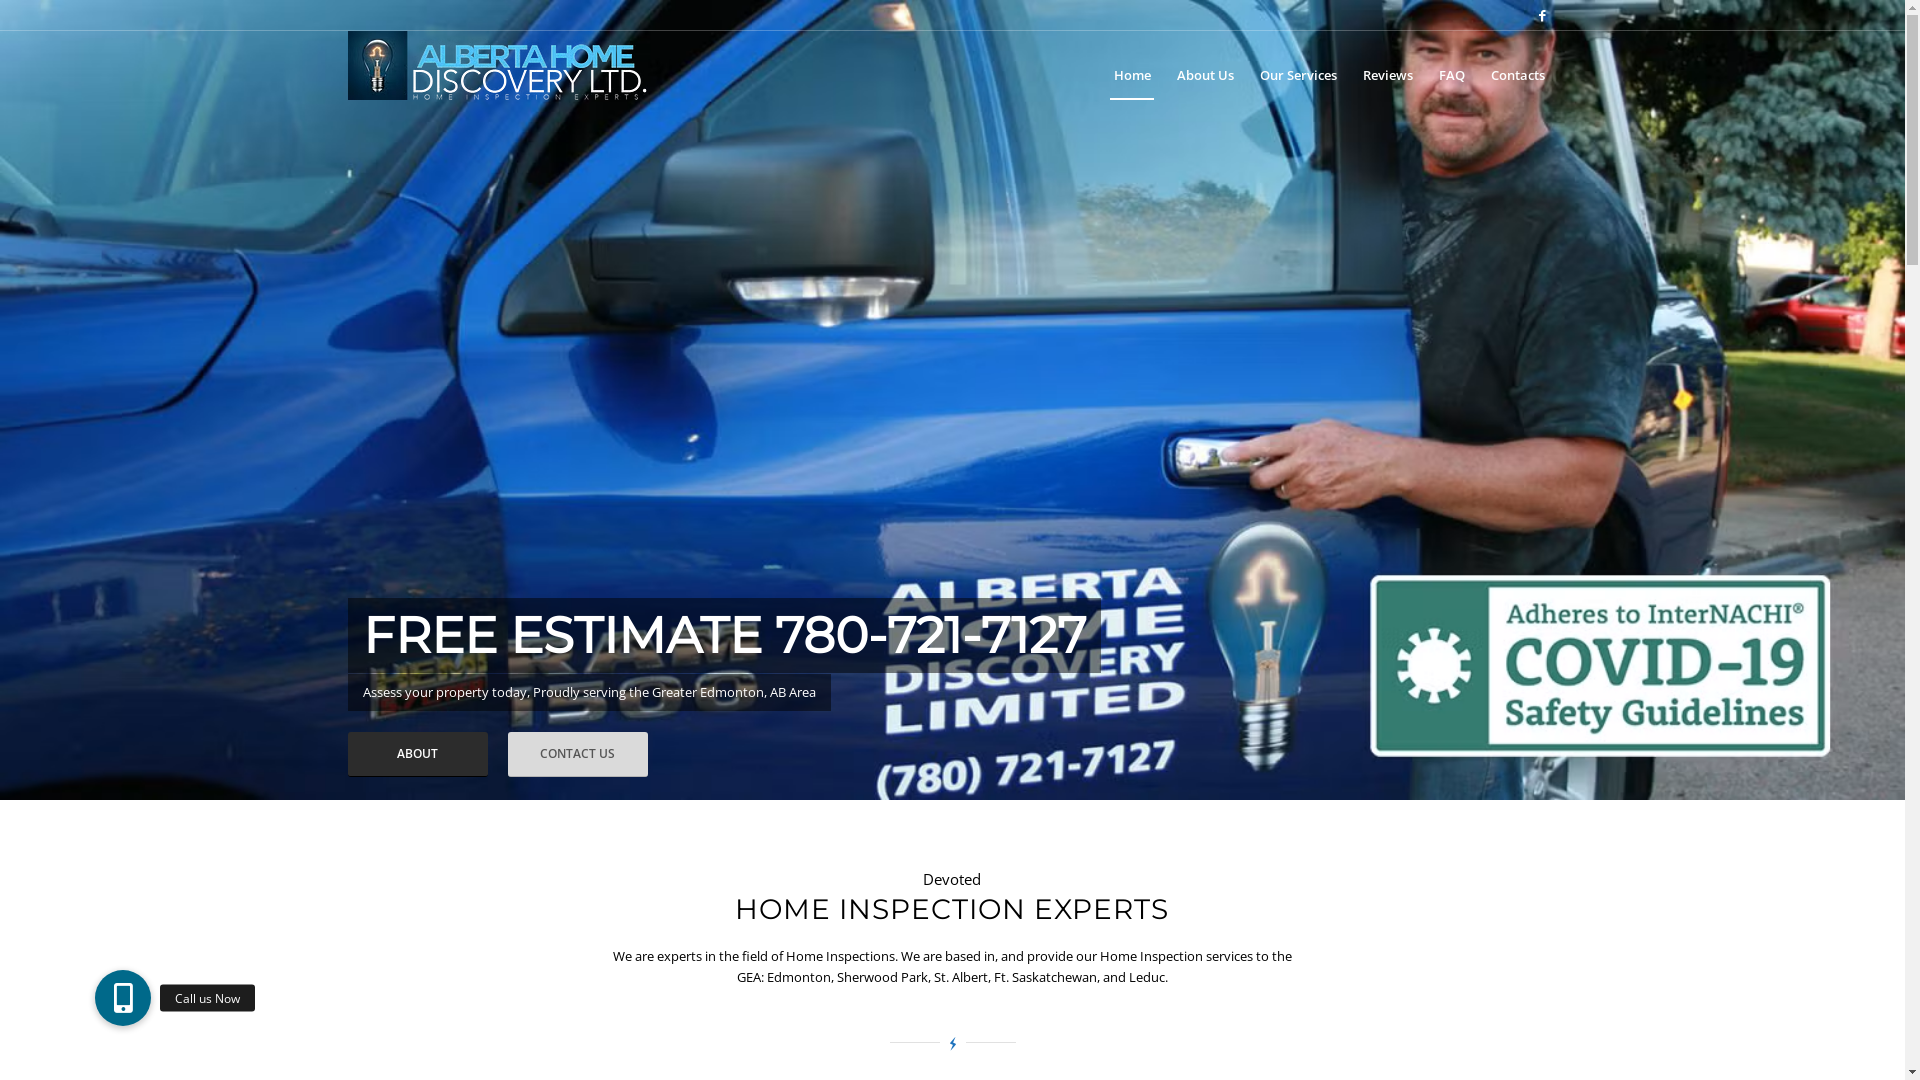 Image resolution: width=1920 pixels, height=1080 pixels. Describe the element at coordinates (578, 754) in the screenshot. I see `CONTACT US` at that location.